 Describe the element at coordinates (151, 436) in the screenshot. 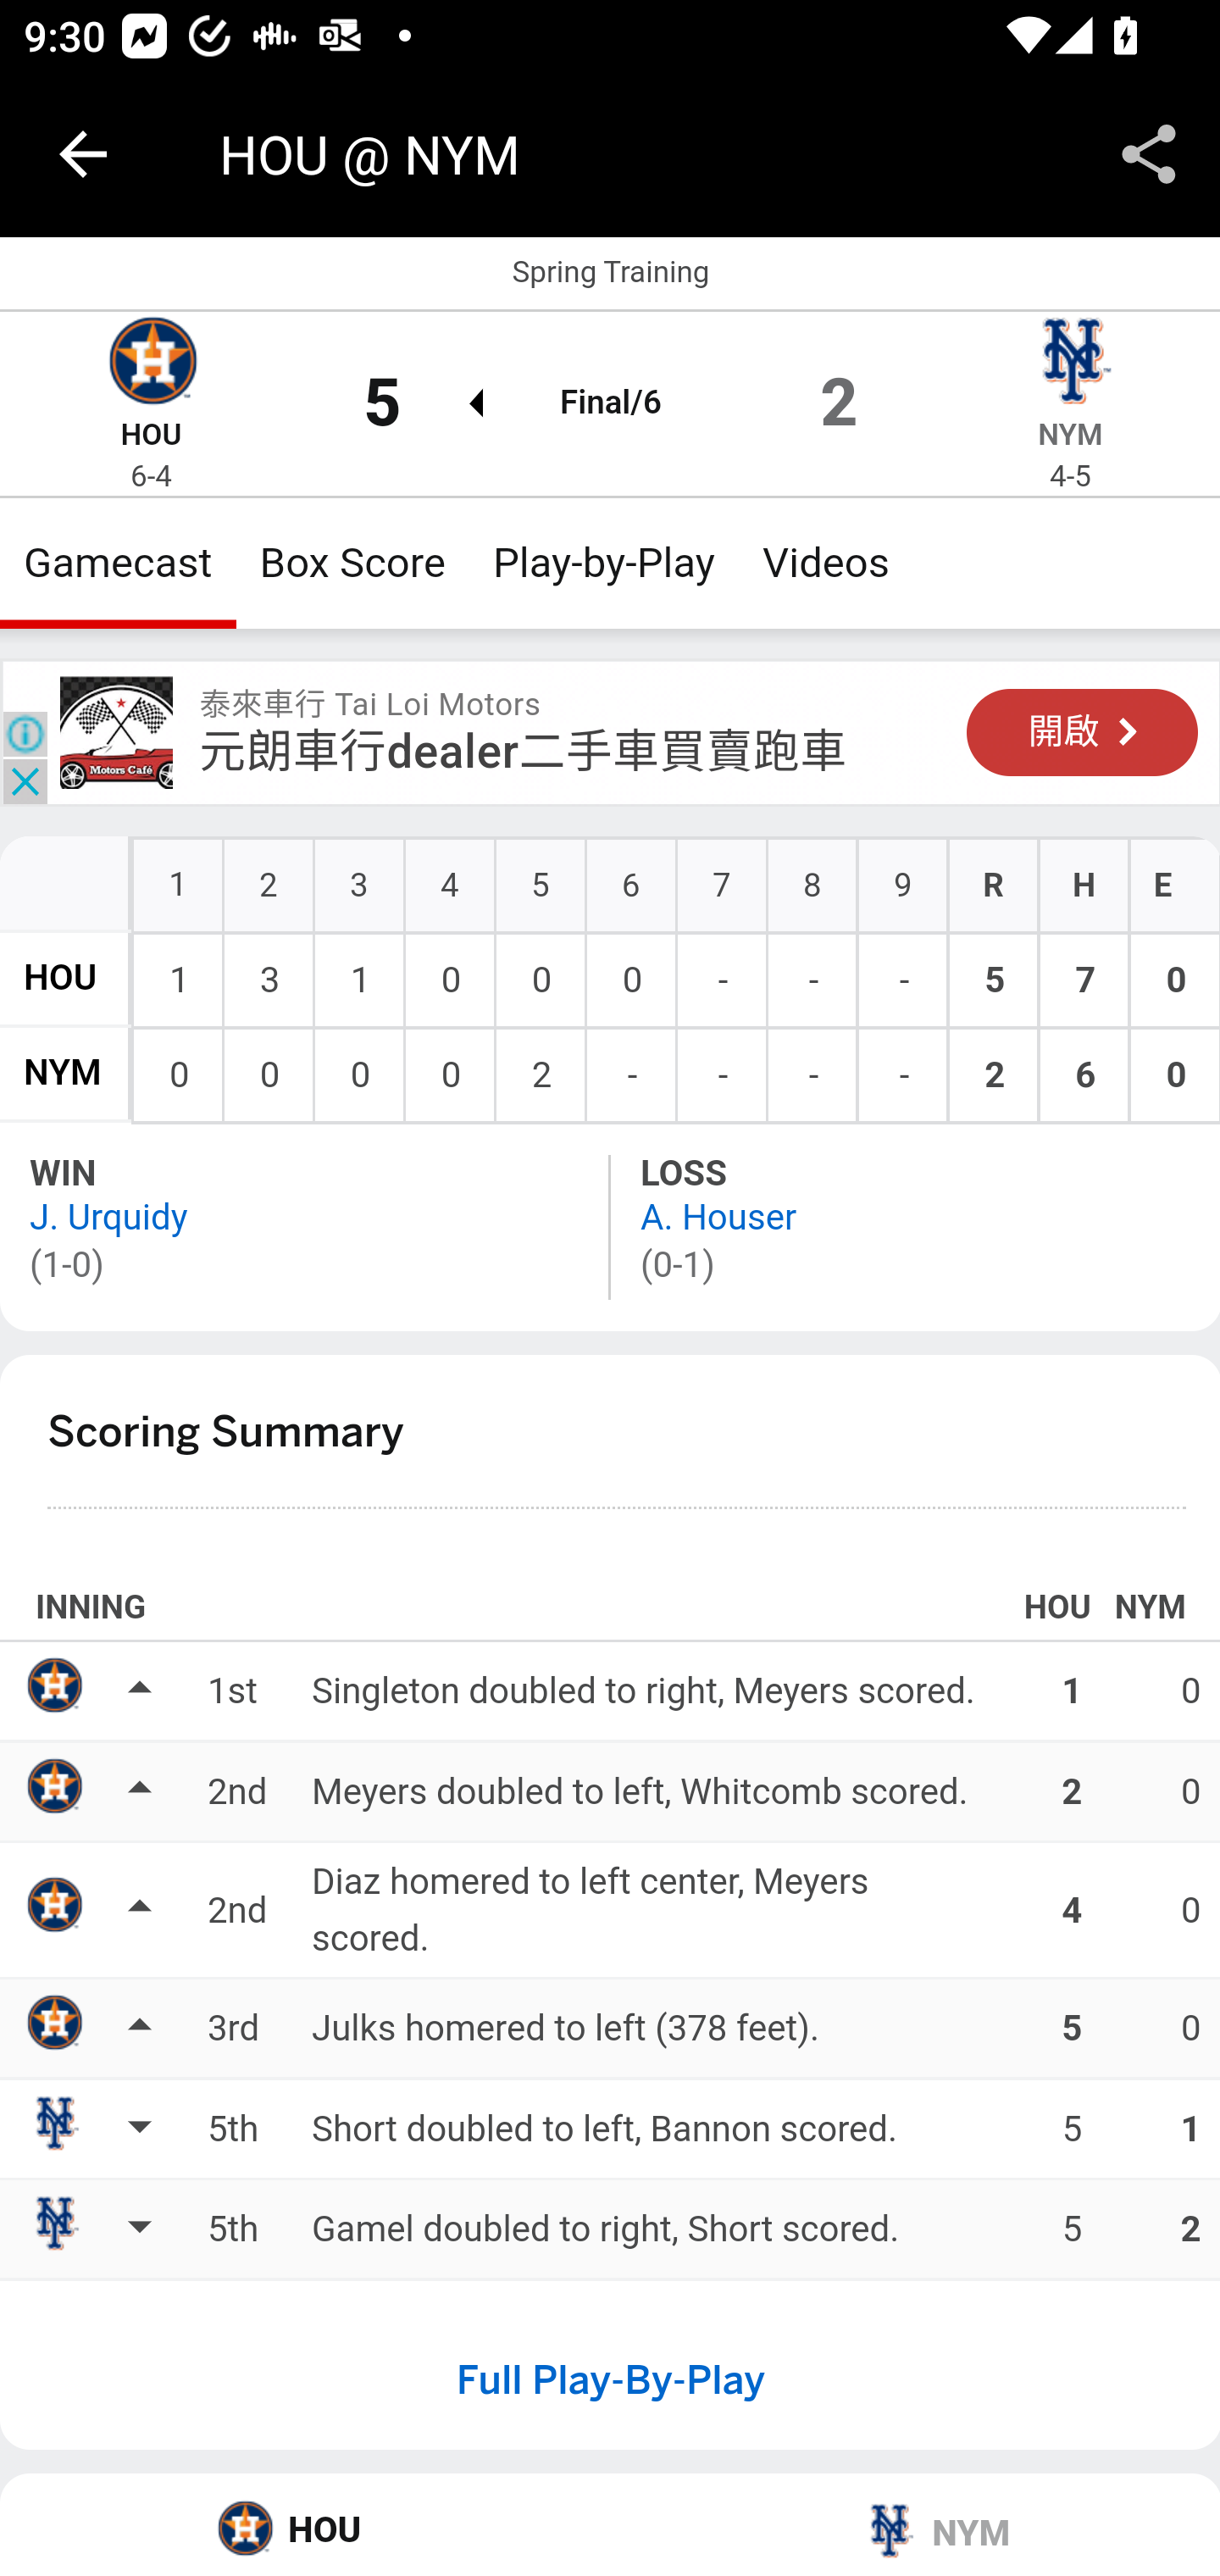

I see `HOU` at that location.